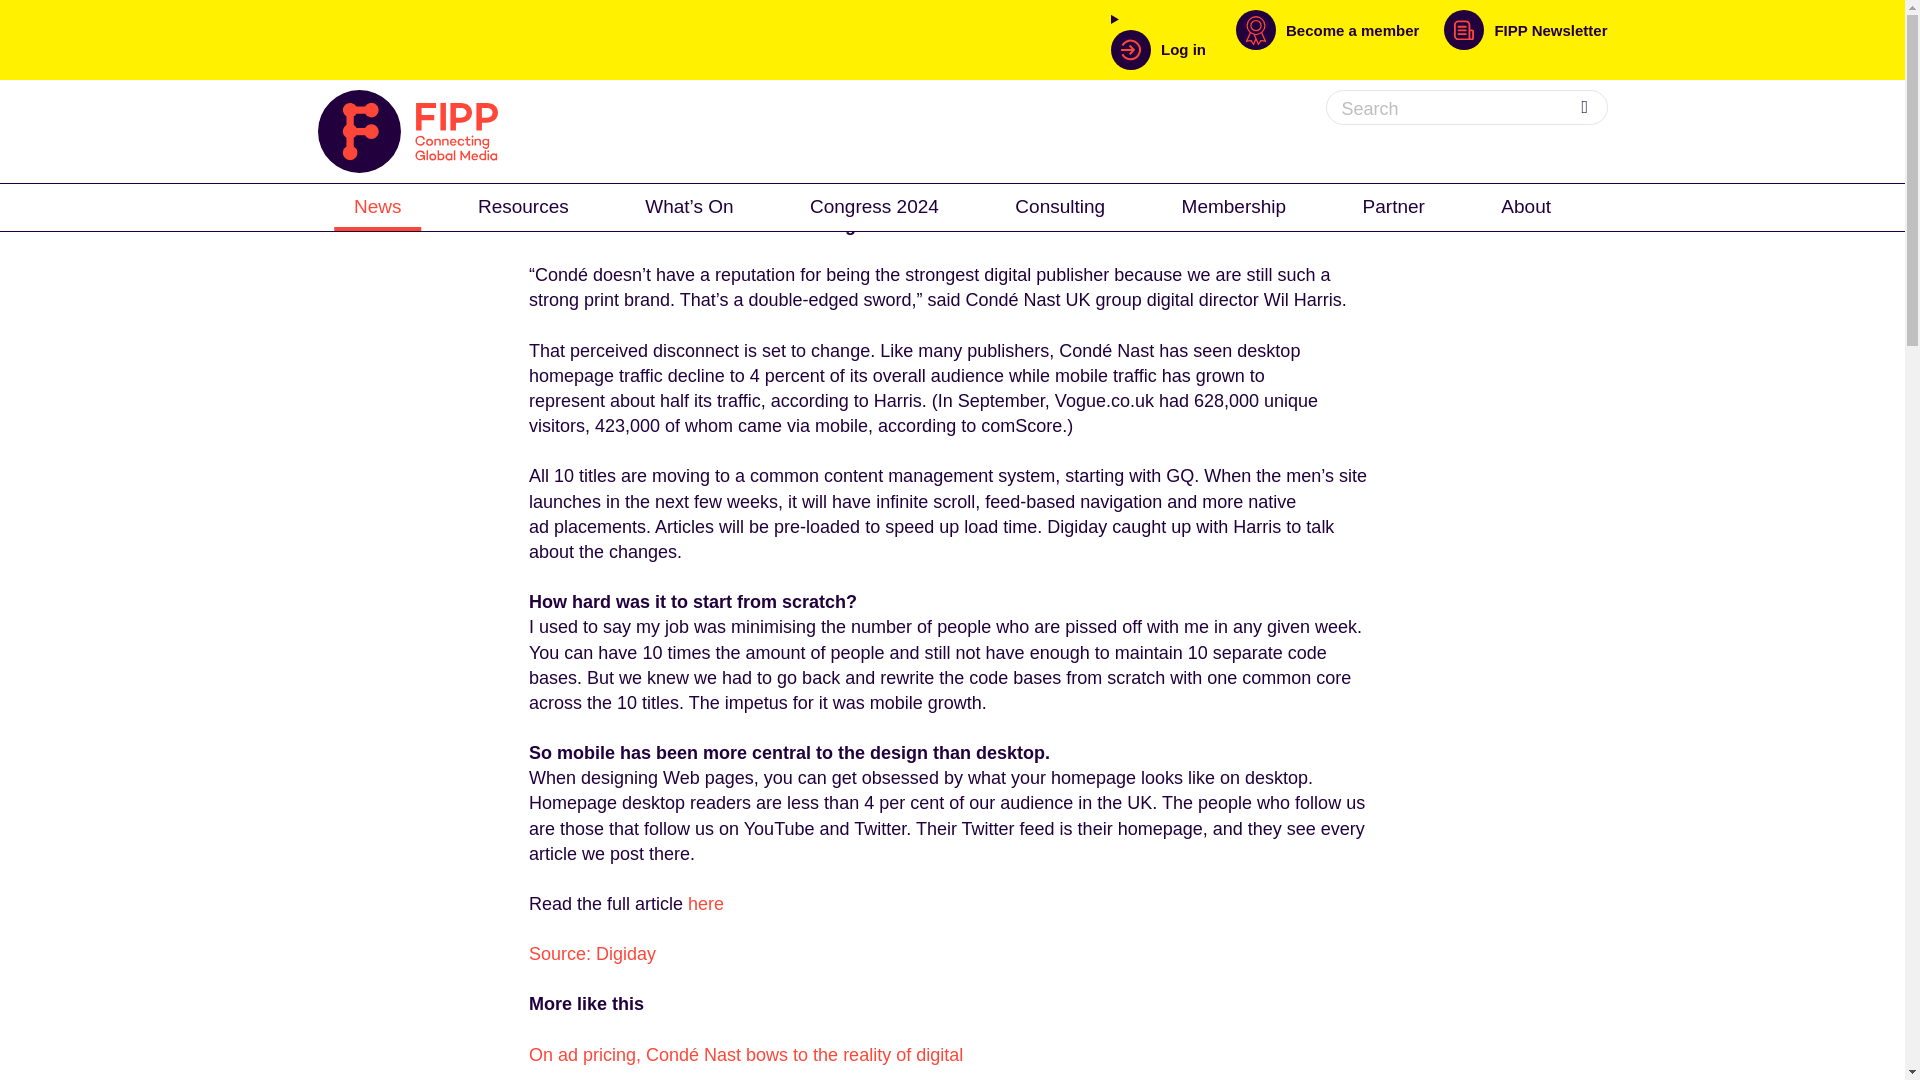 The width and height of the screenshot is (1920, 1080). Describe the element at coordinates (1234, 205) in the screenshot. I see `Membership` at that location.